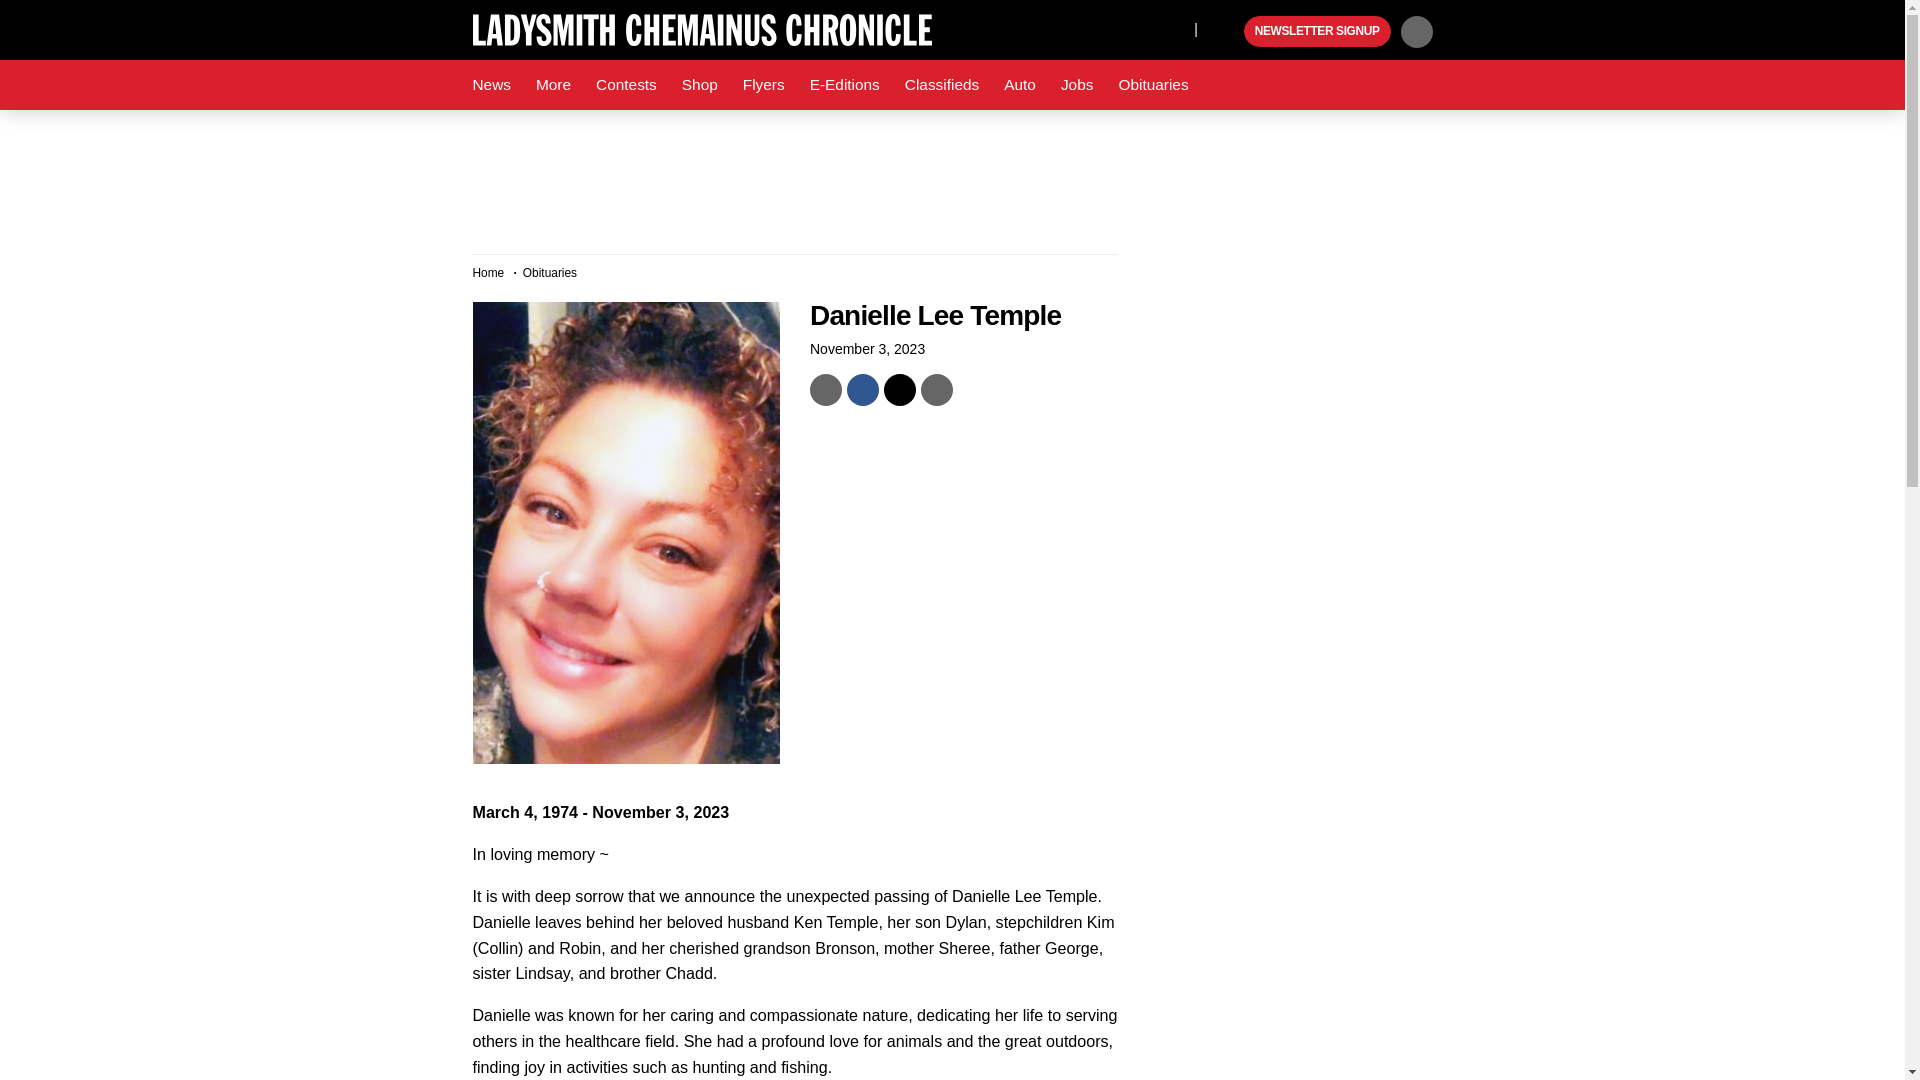 Image resolution: width=1920 pixels, height=1080 pixels. Describe the element at coordinates (491, 85) in the screenshot. I see `News` at that location.